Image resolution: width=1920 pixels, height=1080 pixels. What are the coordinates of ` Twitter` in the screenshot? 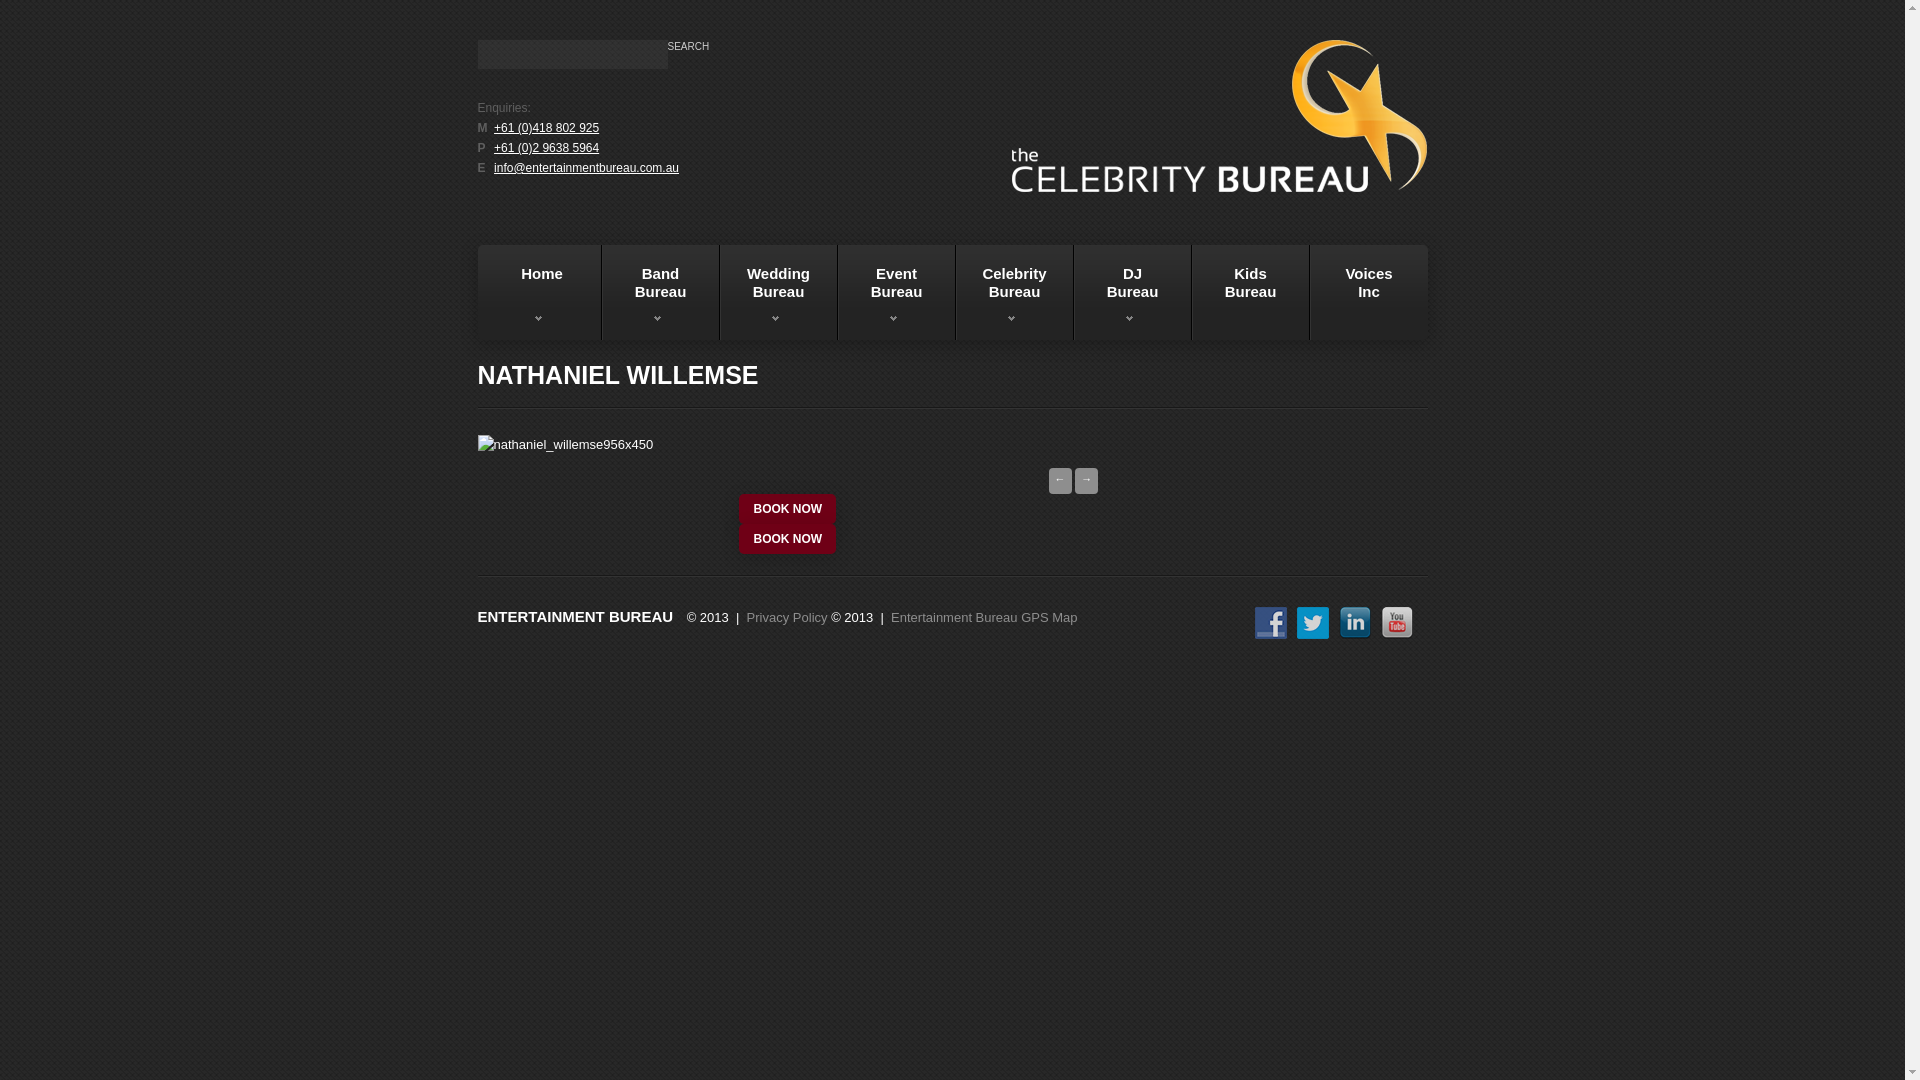 It's located at (1312, 623).